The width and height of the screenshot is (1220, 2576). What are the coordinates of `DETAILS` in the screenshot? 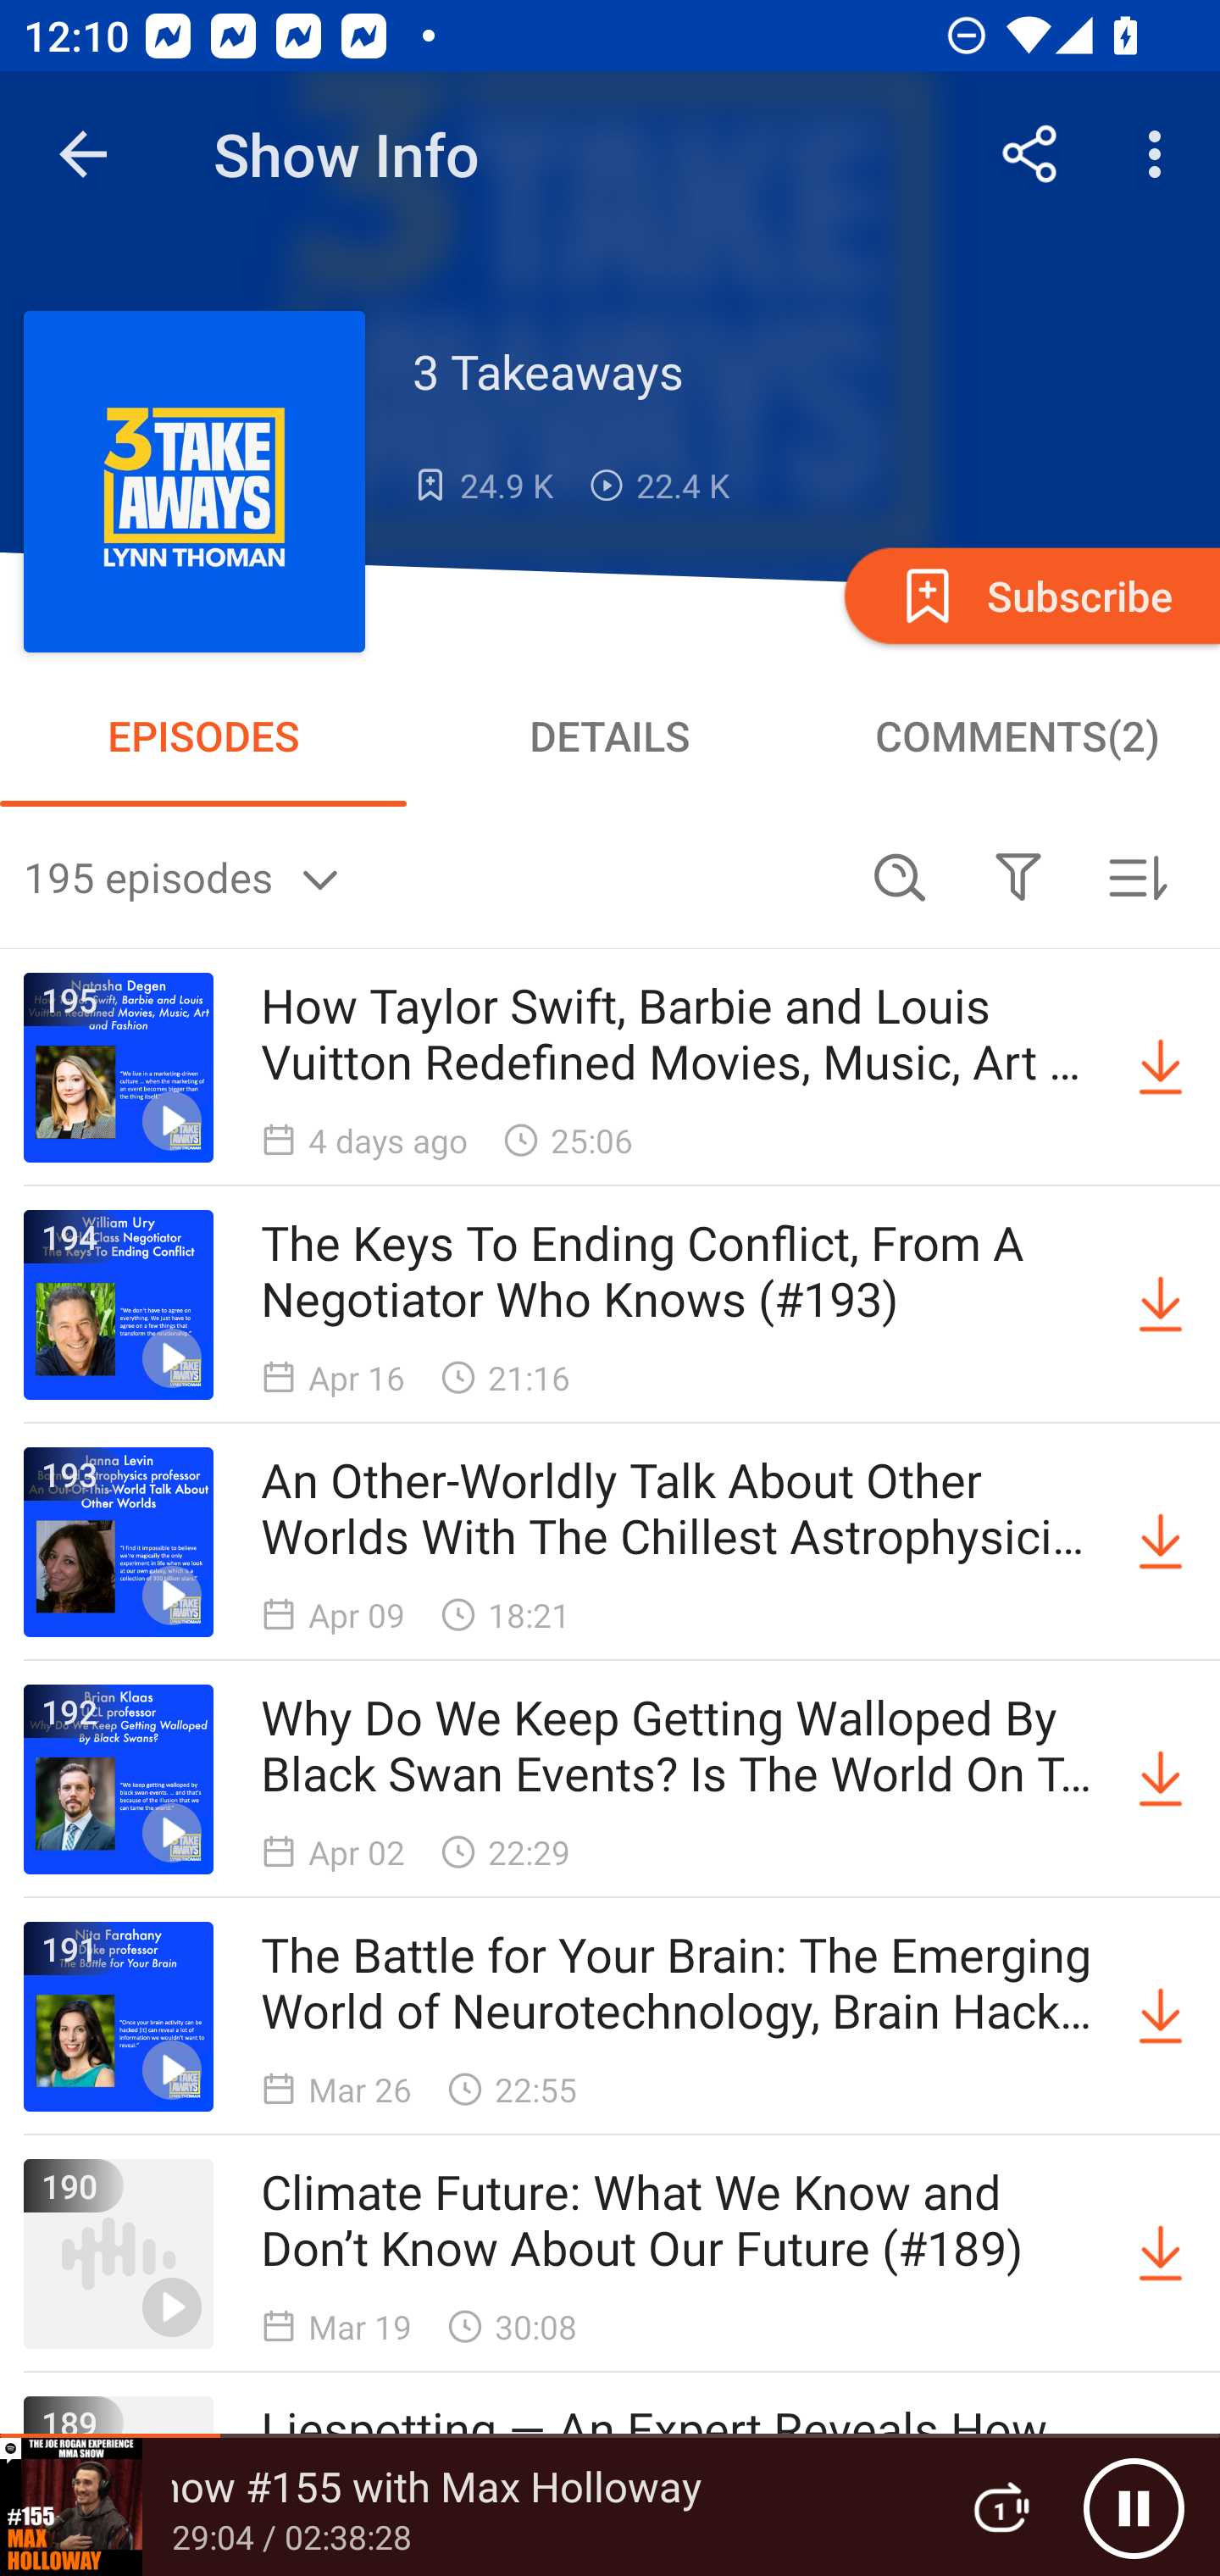 It's located at (610, 736).